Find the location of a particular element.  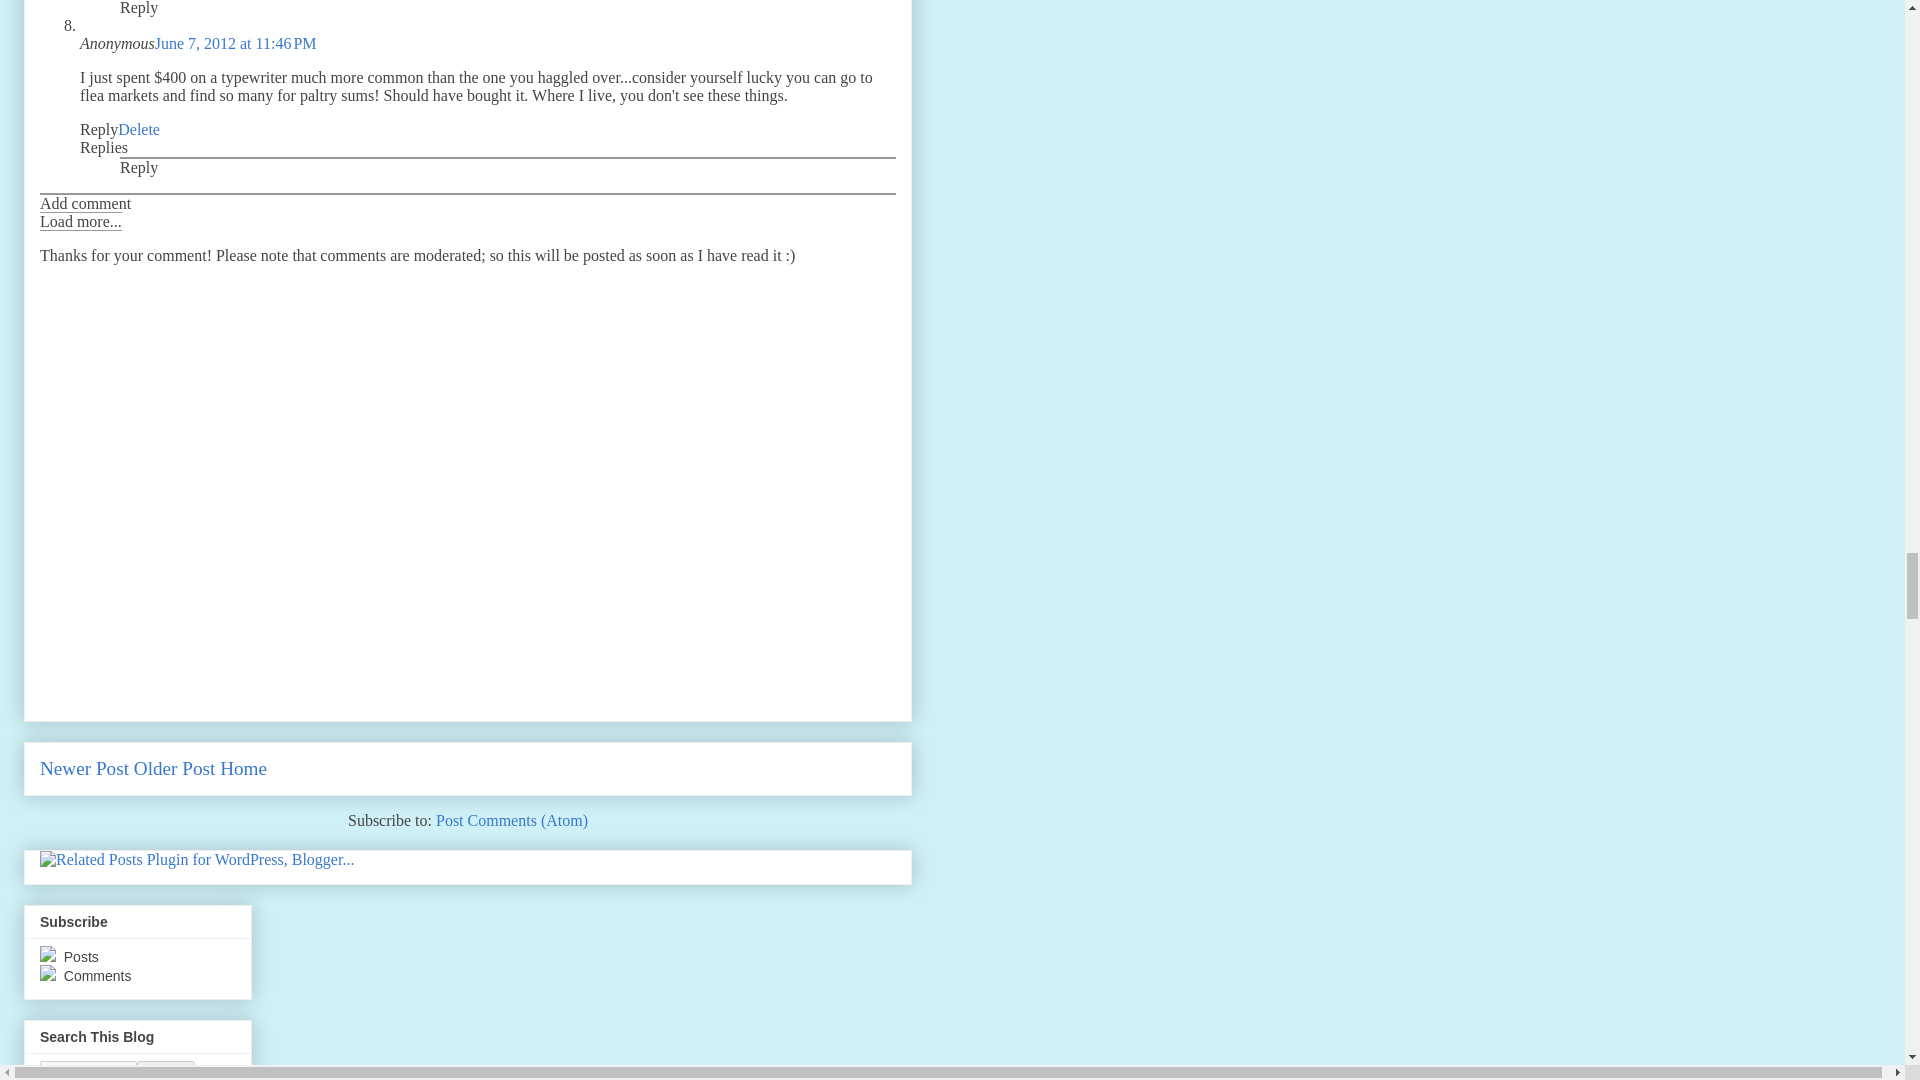

Newer Post is located at coordinates (84, 768).